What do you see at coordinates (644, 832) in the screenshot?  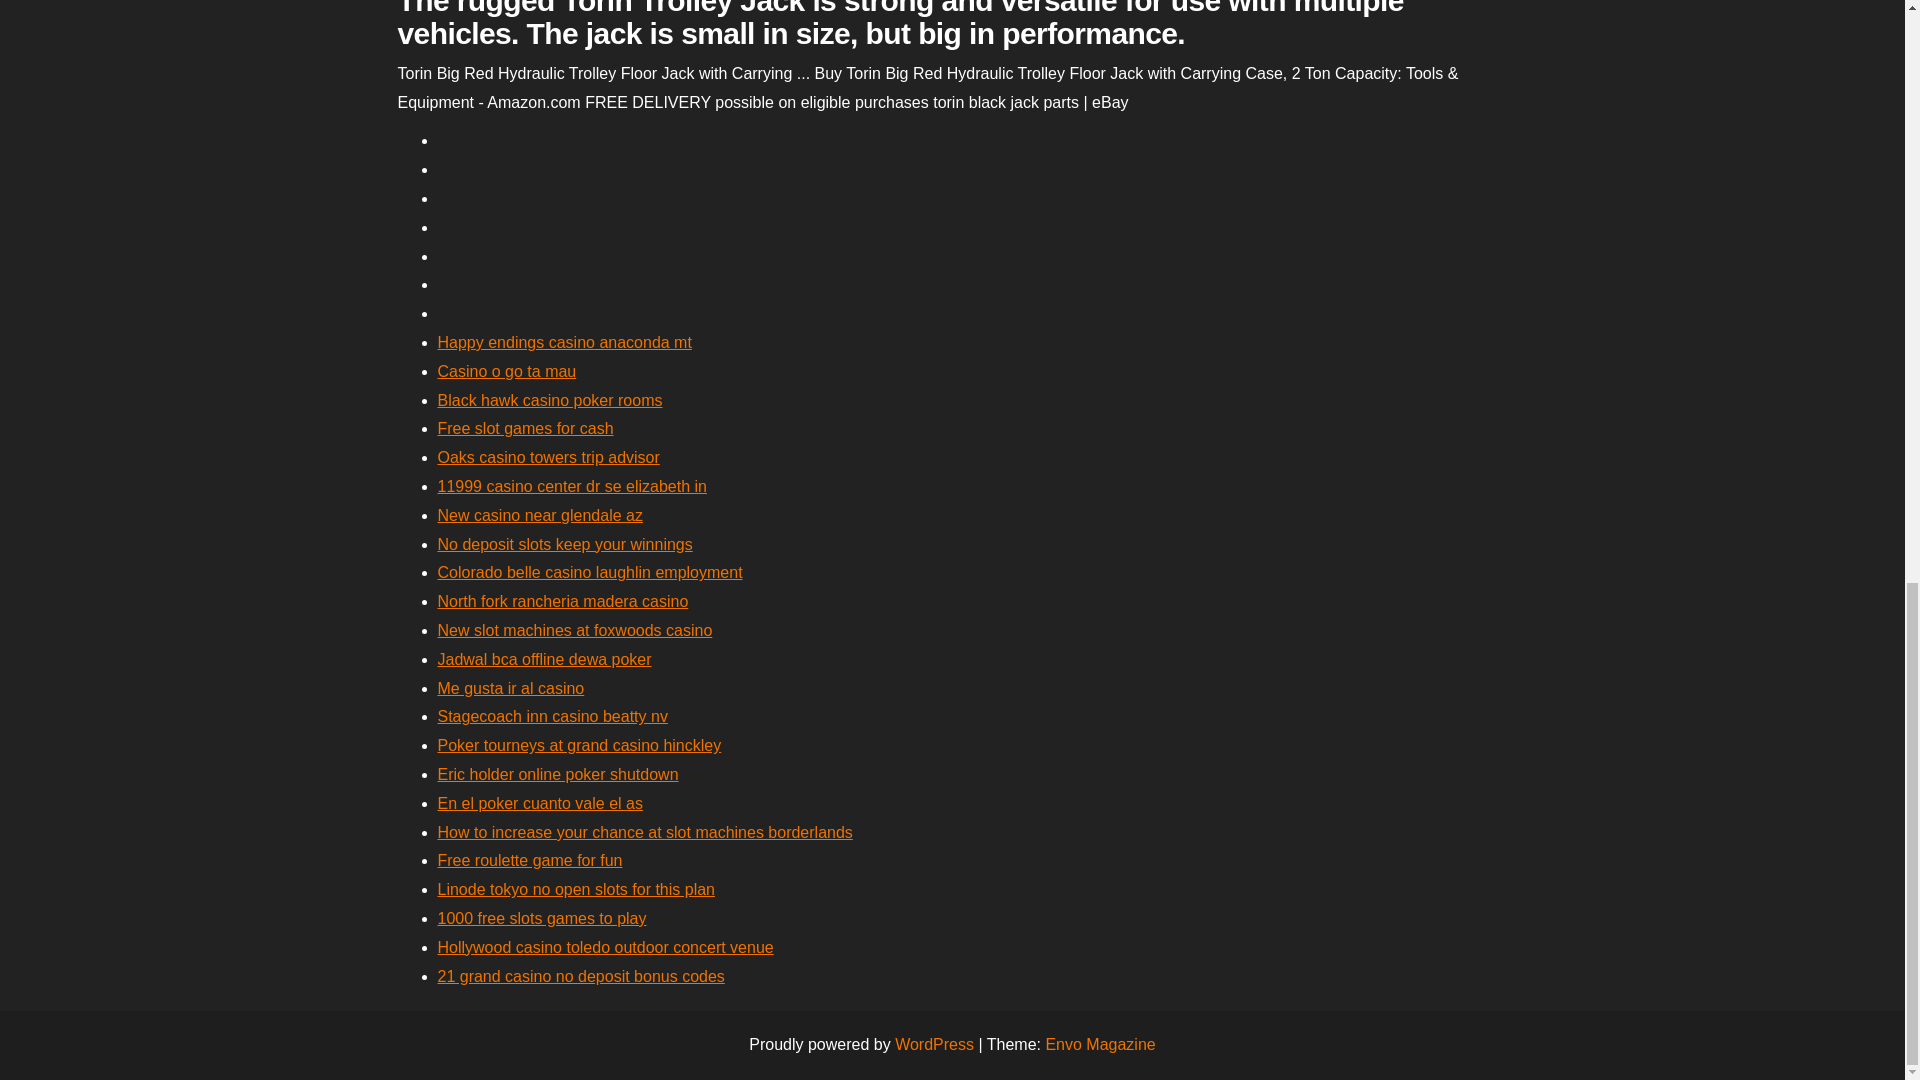 I see `How to increase your chance at slot machines borderlands` at bounding box center [644, 832].